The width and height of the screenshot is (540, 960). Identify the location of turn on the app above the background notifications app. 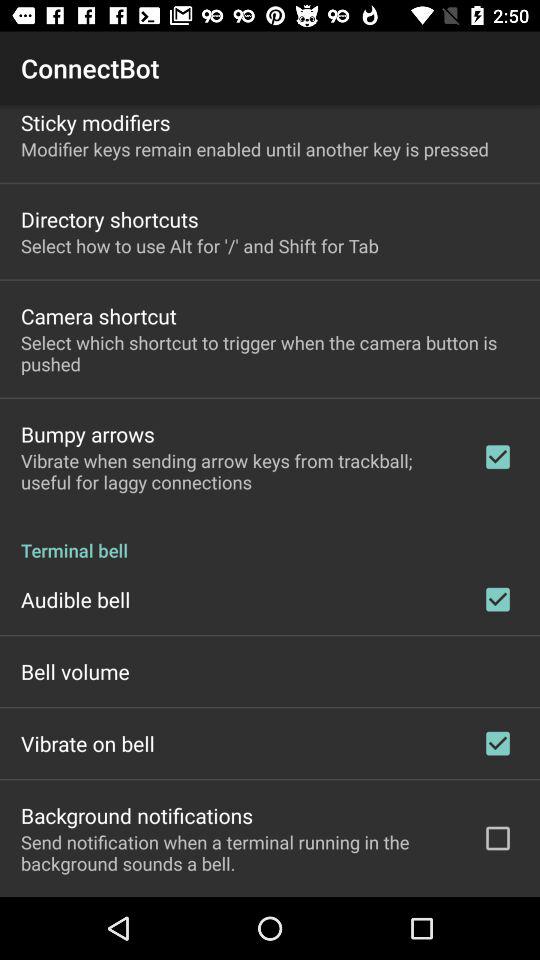
(88, 743).